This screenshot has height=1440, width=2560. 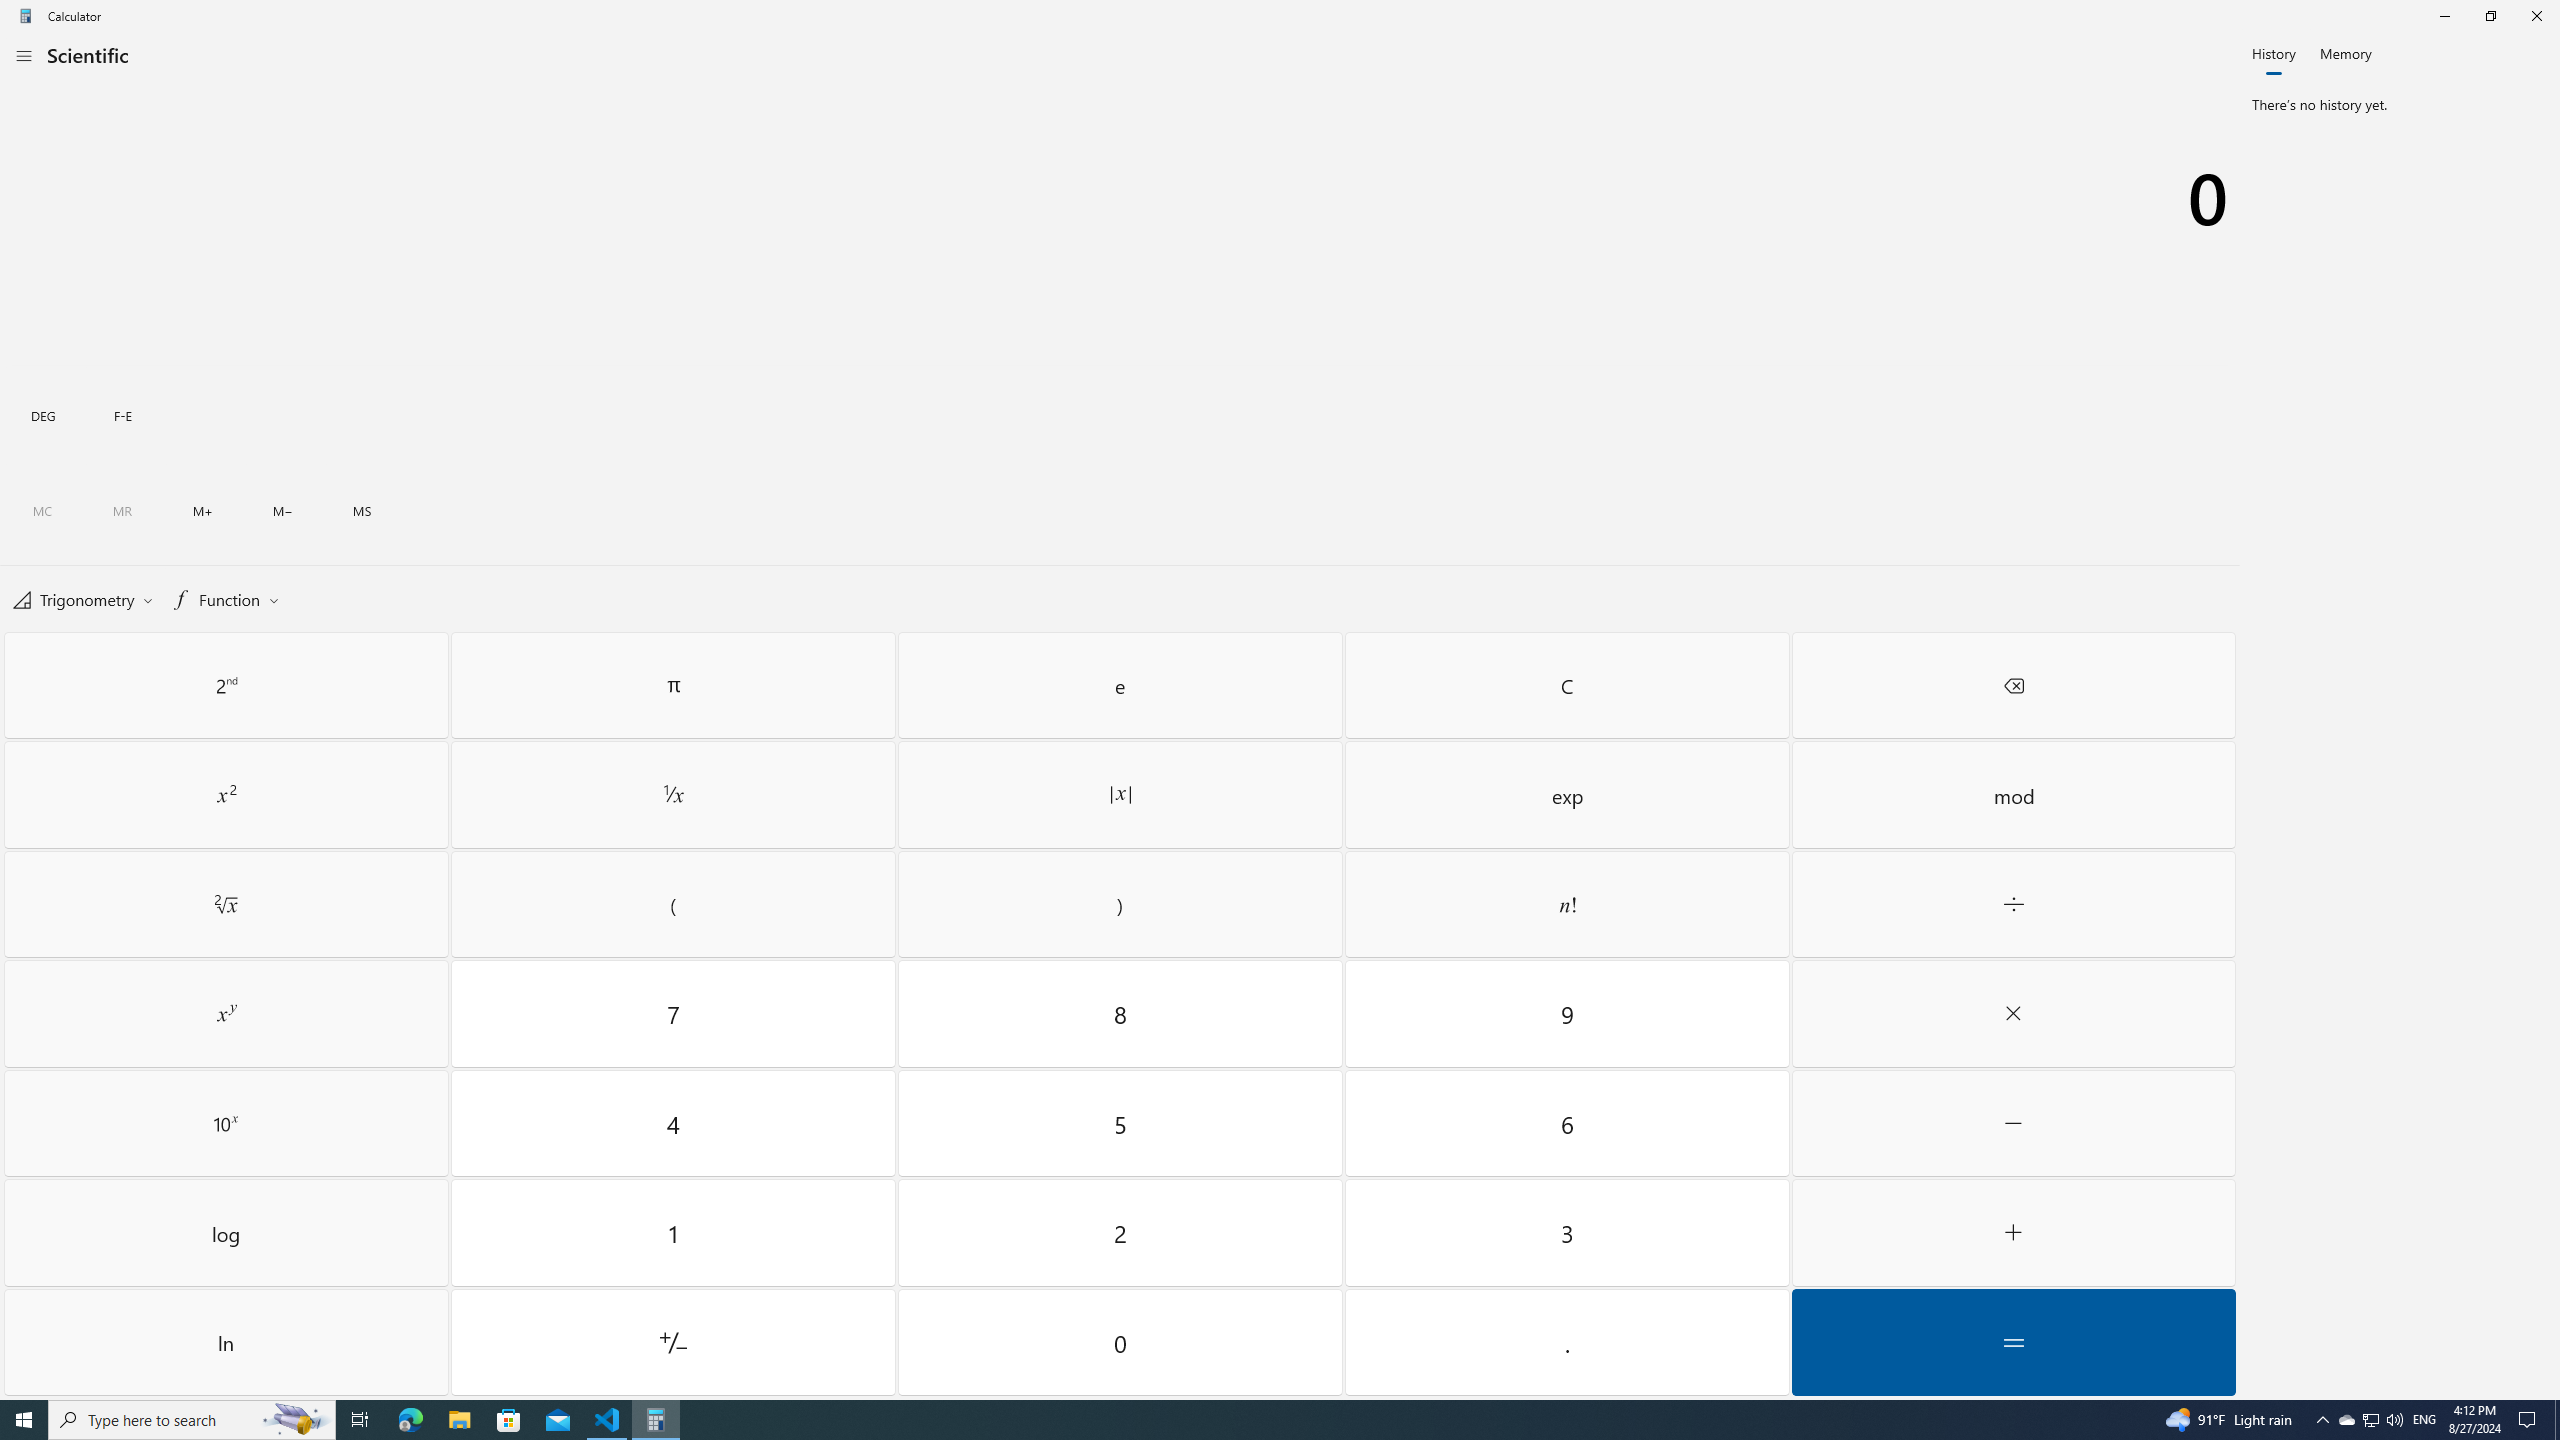 I want to click on Microsoft Edge, so click(x=410, y=1420).